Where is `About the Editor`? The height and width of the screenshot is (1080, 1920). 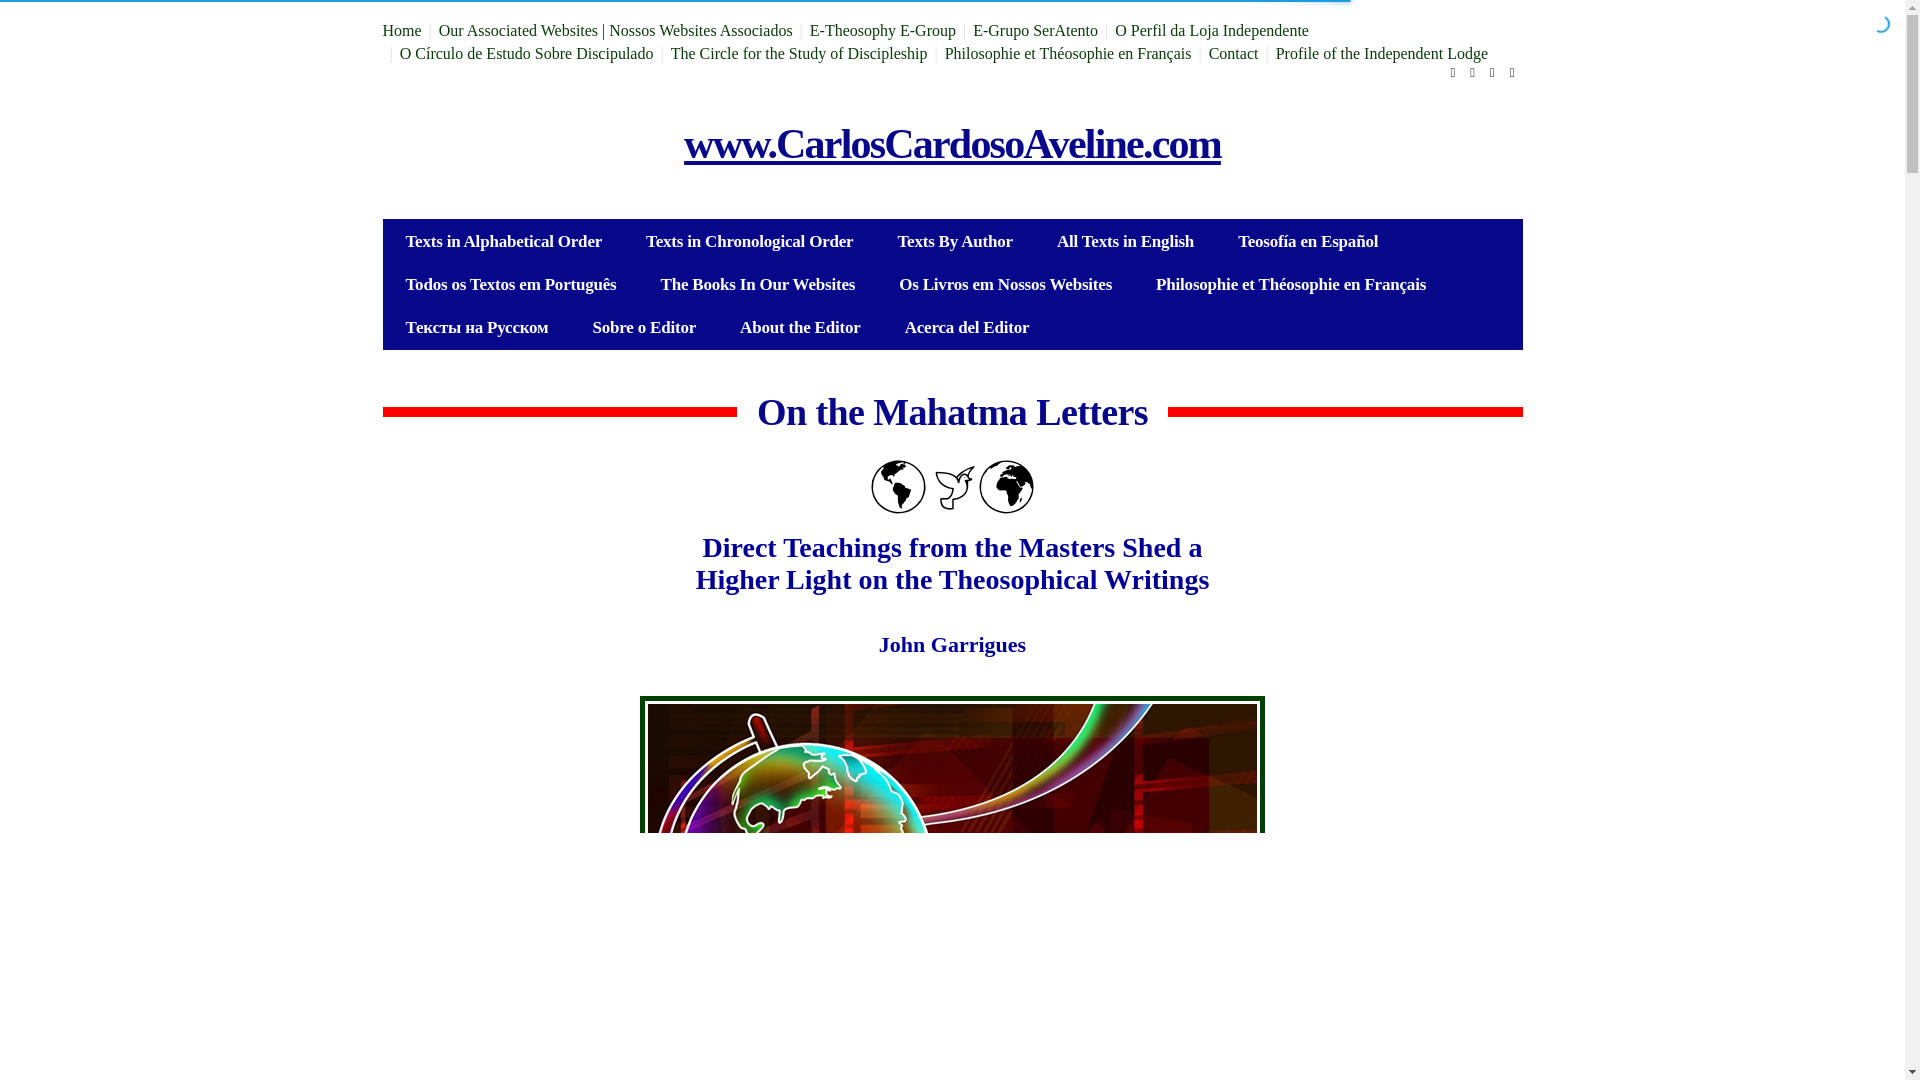 About the Editor is located at coordinates (800, 326).